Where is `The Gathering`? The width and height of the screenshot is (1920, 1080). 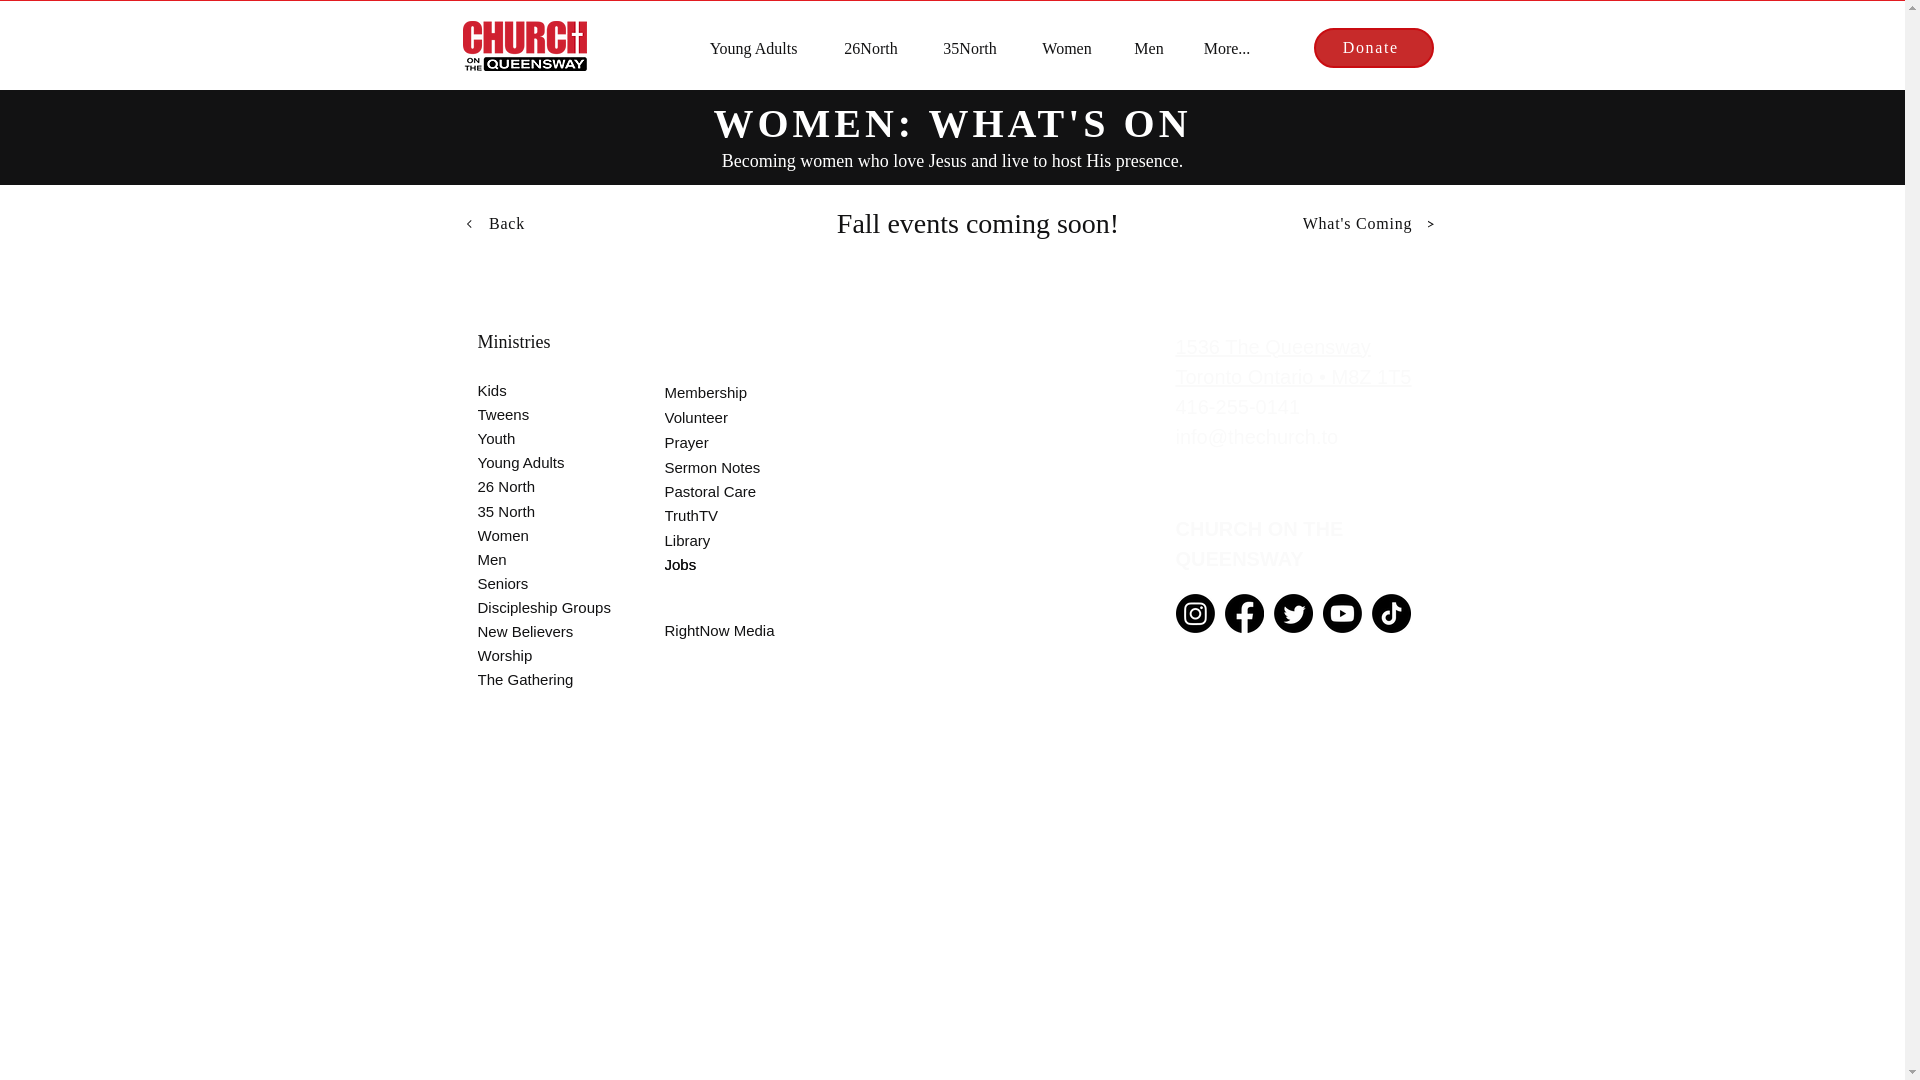 The Gathering is located at coordinates (534, 679).